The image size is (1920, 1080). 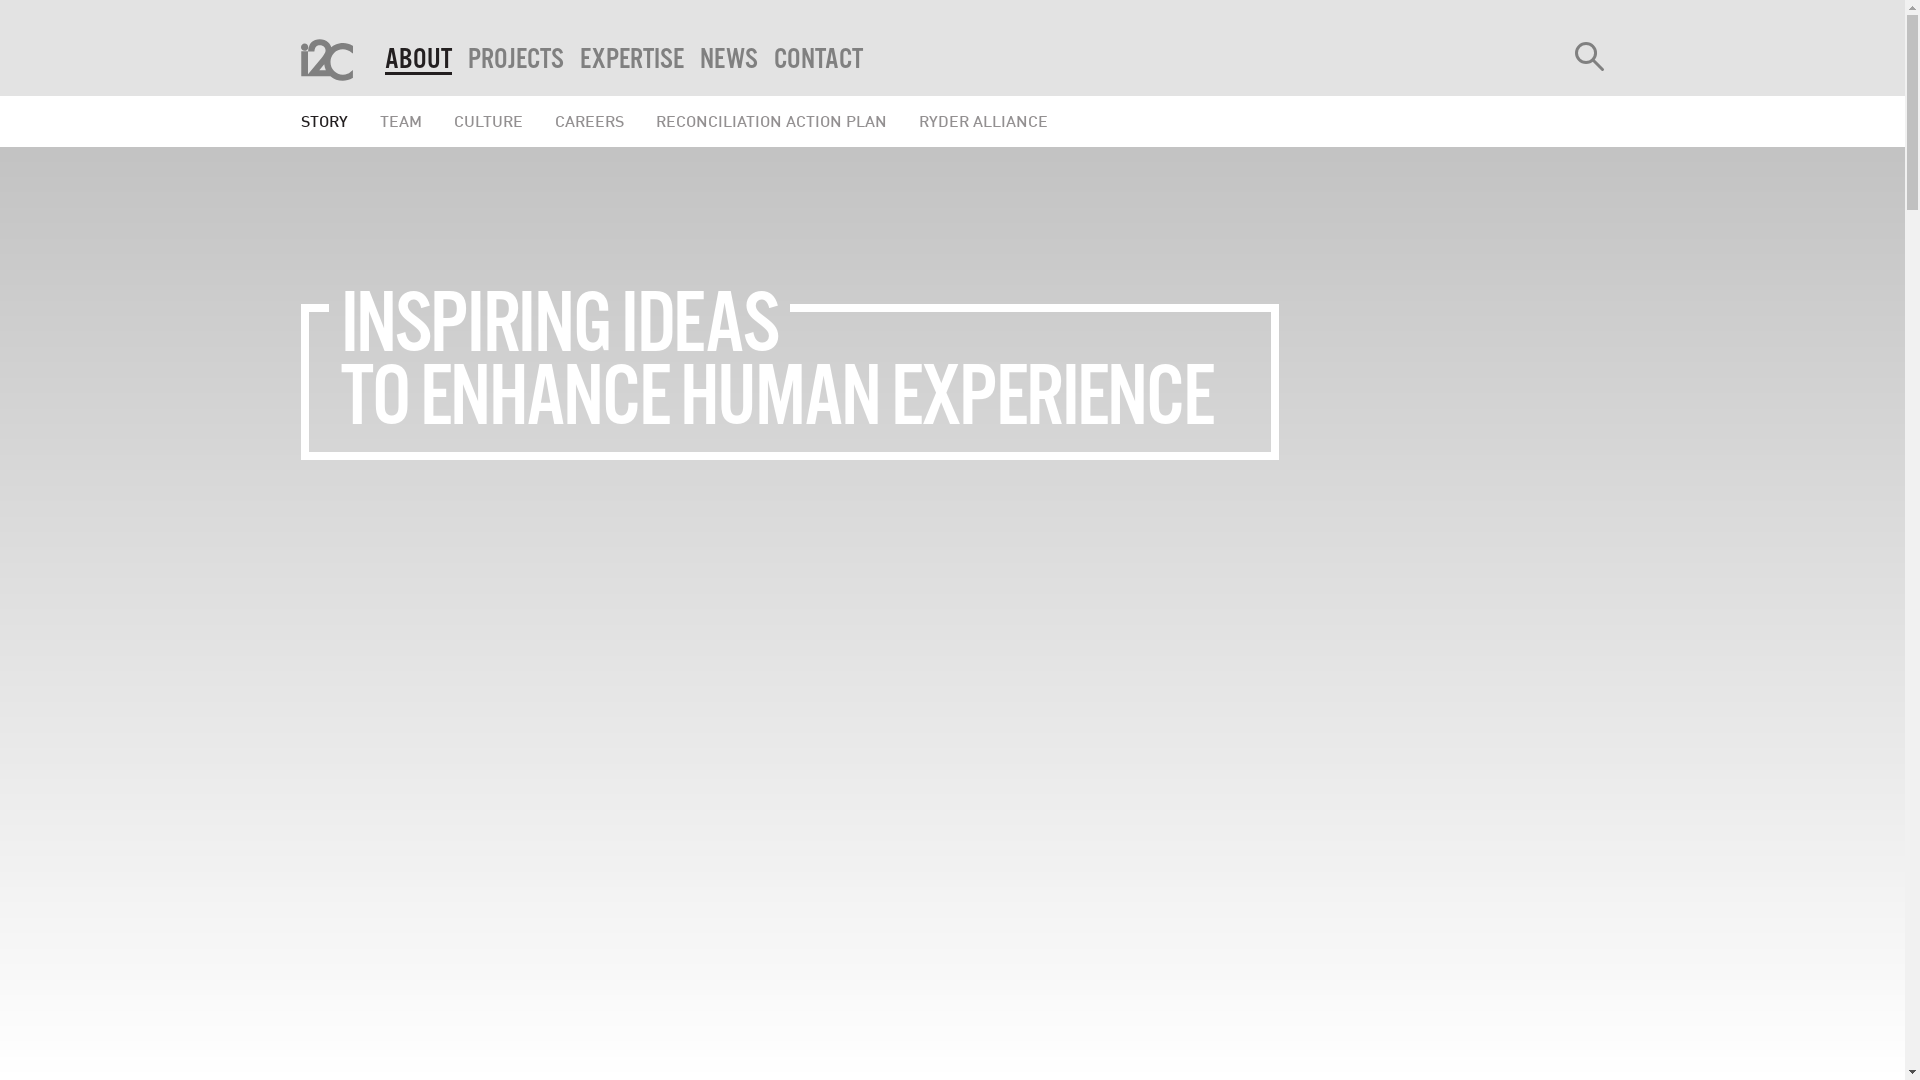 I want to click on CONTACT, so click(x=818, y=60).